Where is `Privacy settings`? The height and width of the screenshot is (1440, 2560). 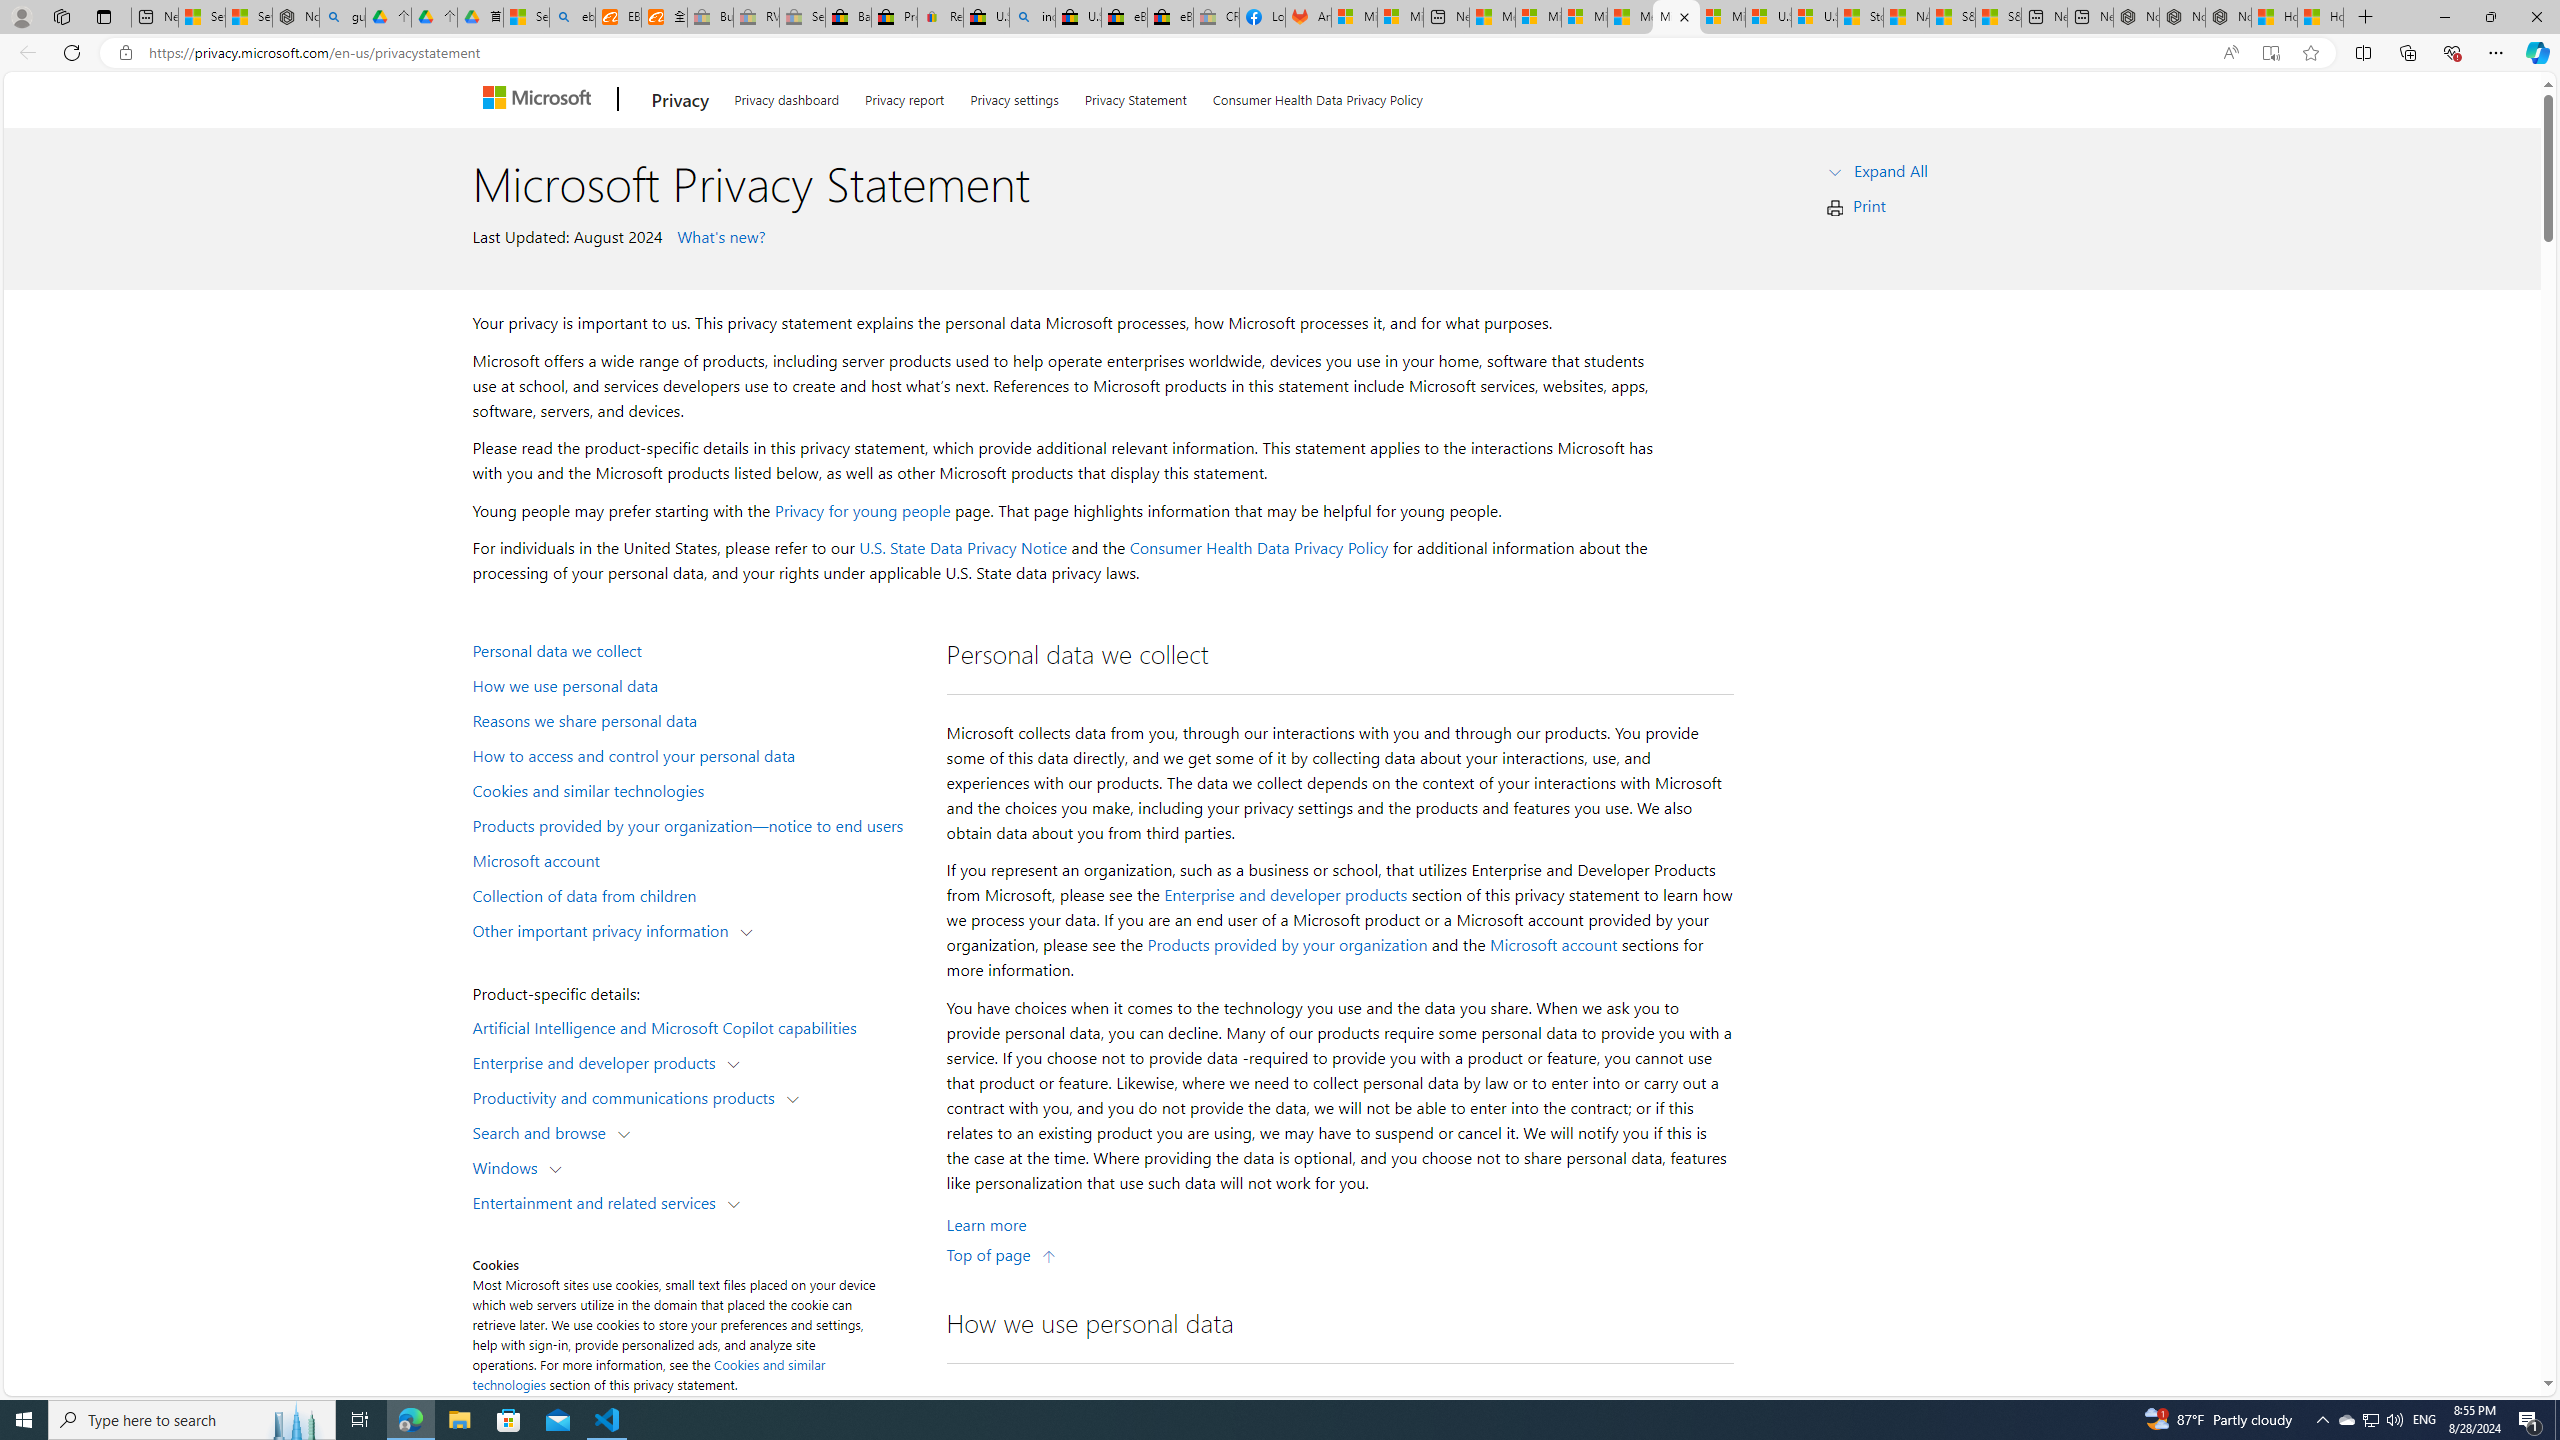
Privacy settings is located at coordinates (1014, 96).